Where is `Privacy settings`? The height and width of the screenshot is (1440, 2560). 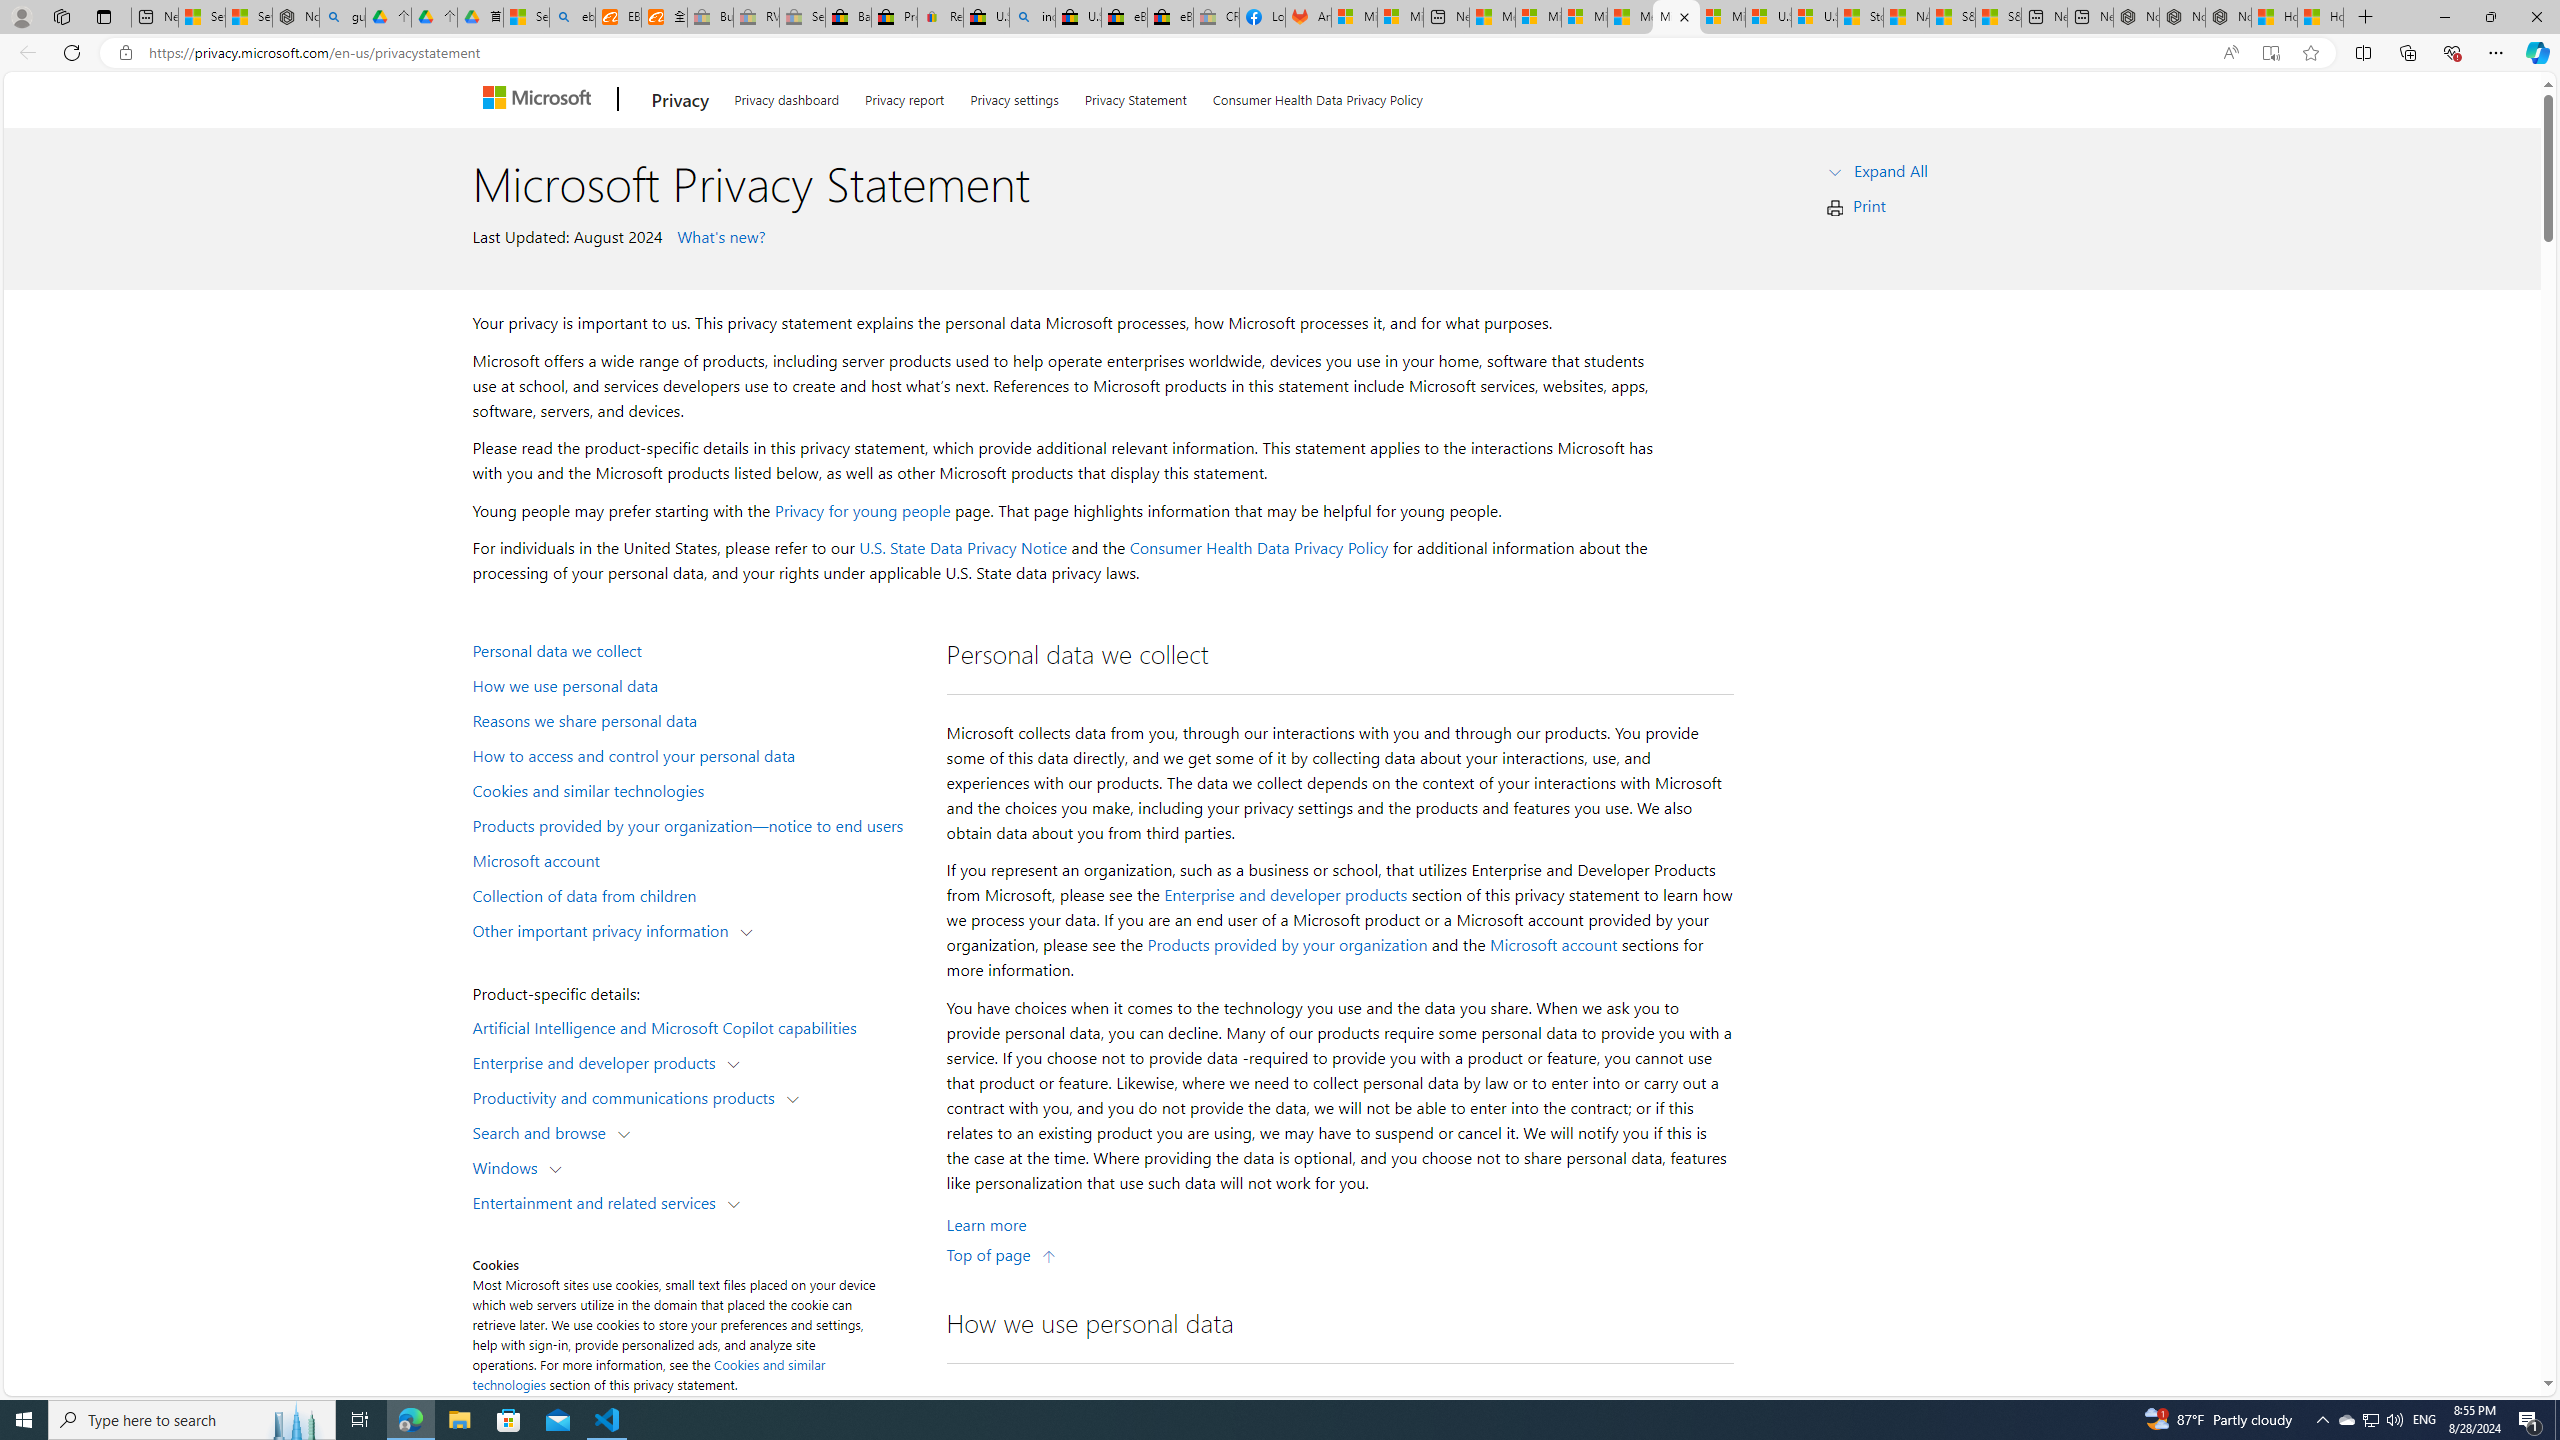
Privacy settings is located at coordinates (1014, 96).